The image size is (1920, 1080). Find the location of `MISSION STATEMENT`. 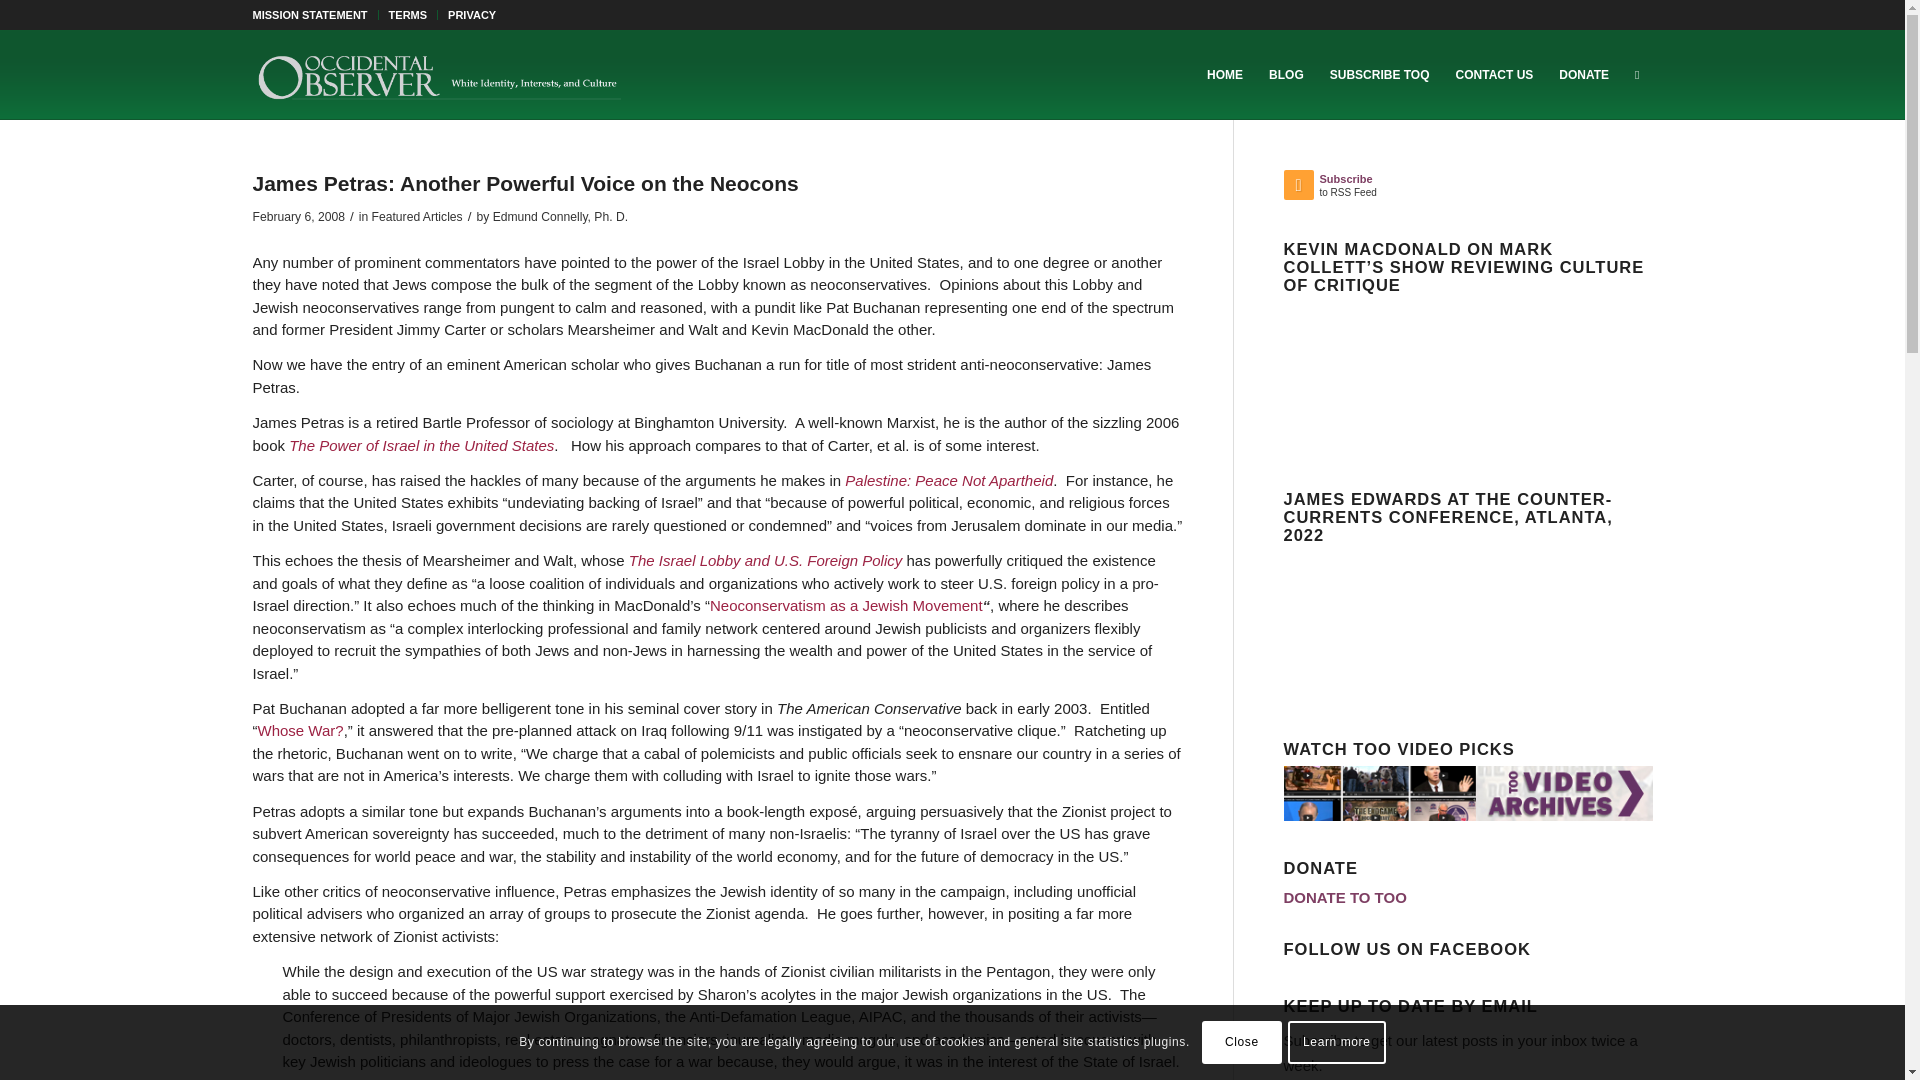

MISSION STATEMENT is located at coordinates (308, 15).